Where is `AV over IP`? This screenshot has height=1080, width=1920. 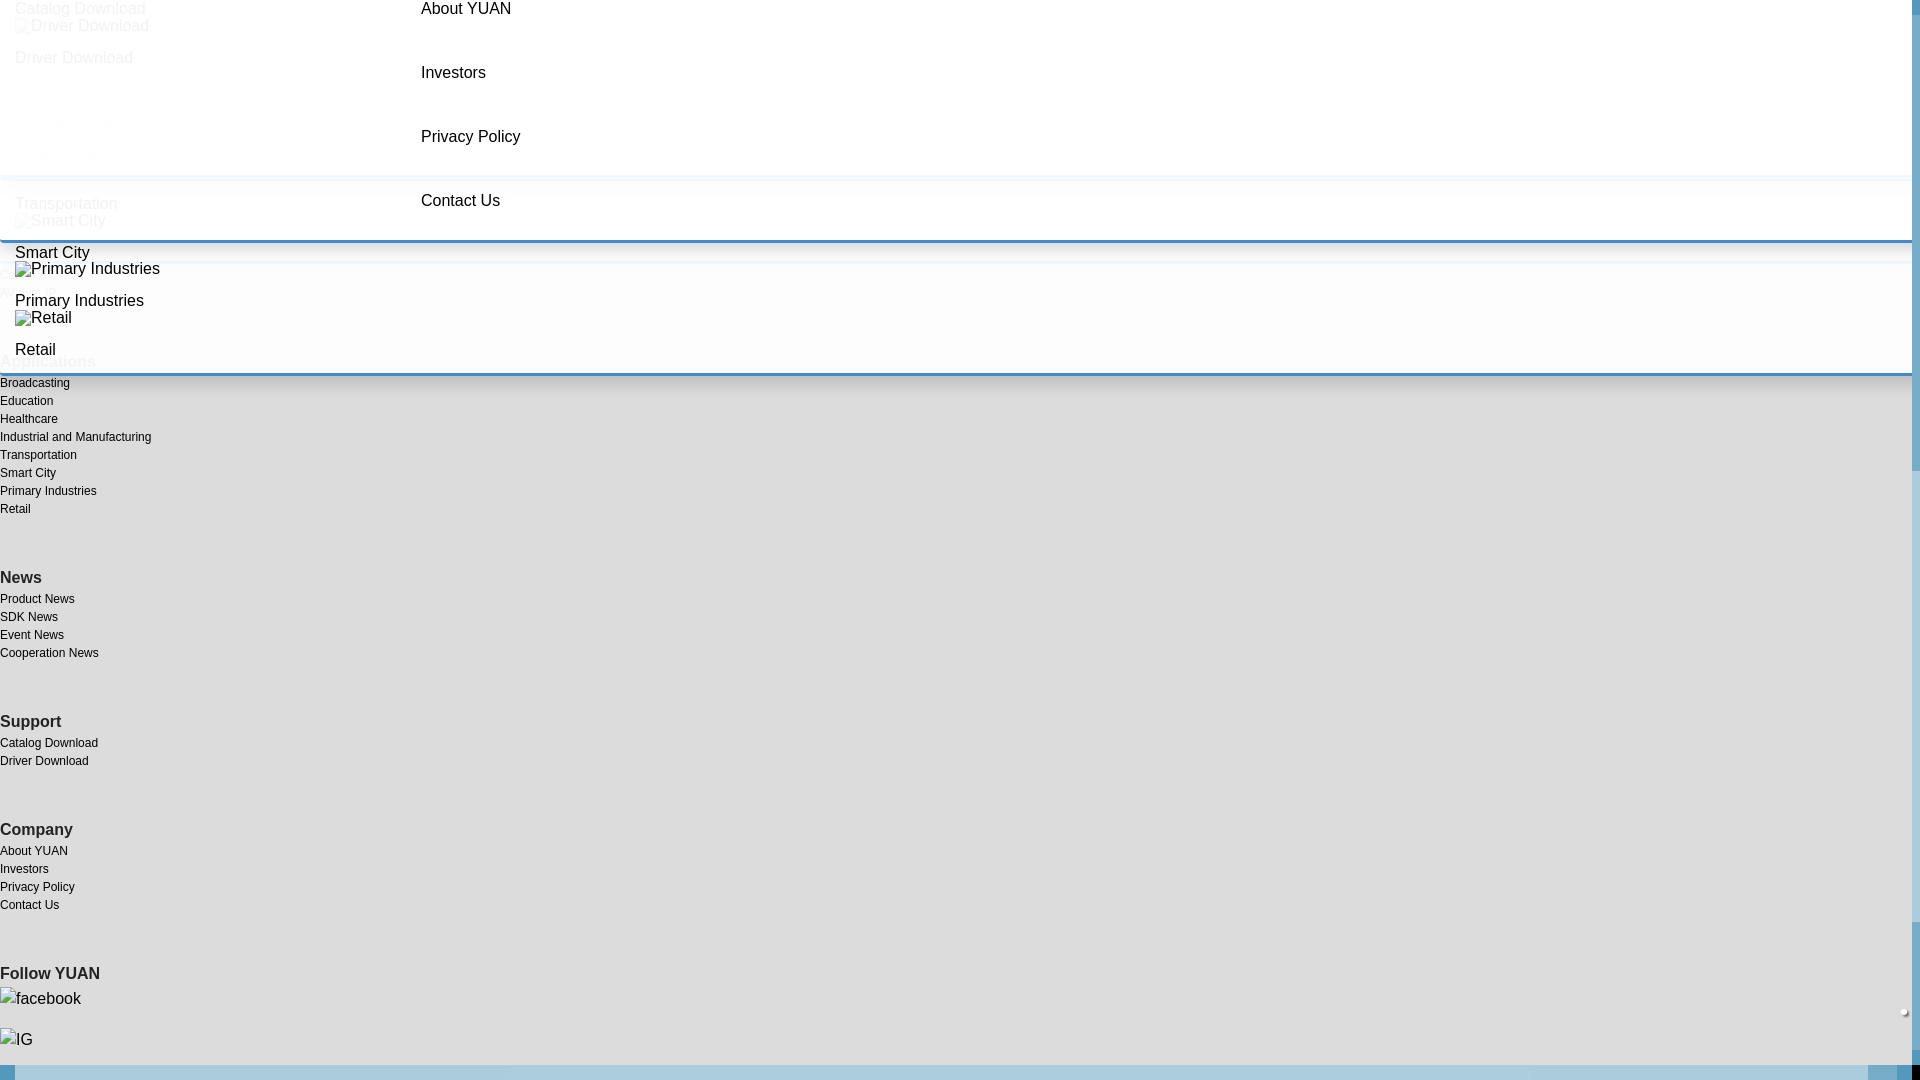
AV over IP is located at coordinates (530, 213).